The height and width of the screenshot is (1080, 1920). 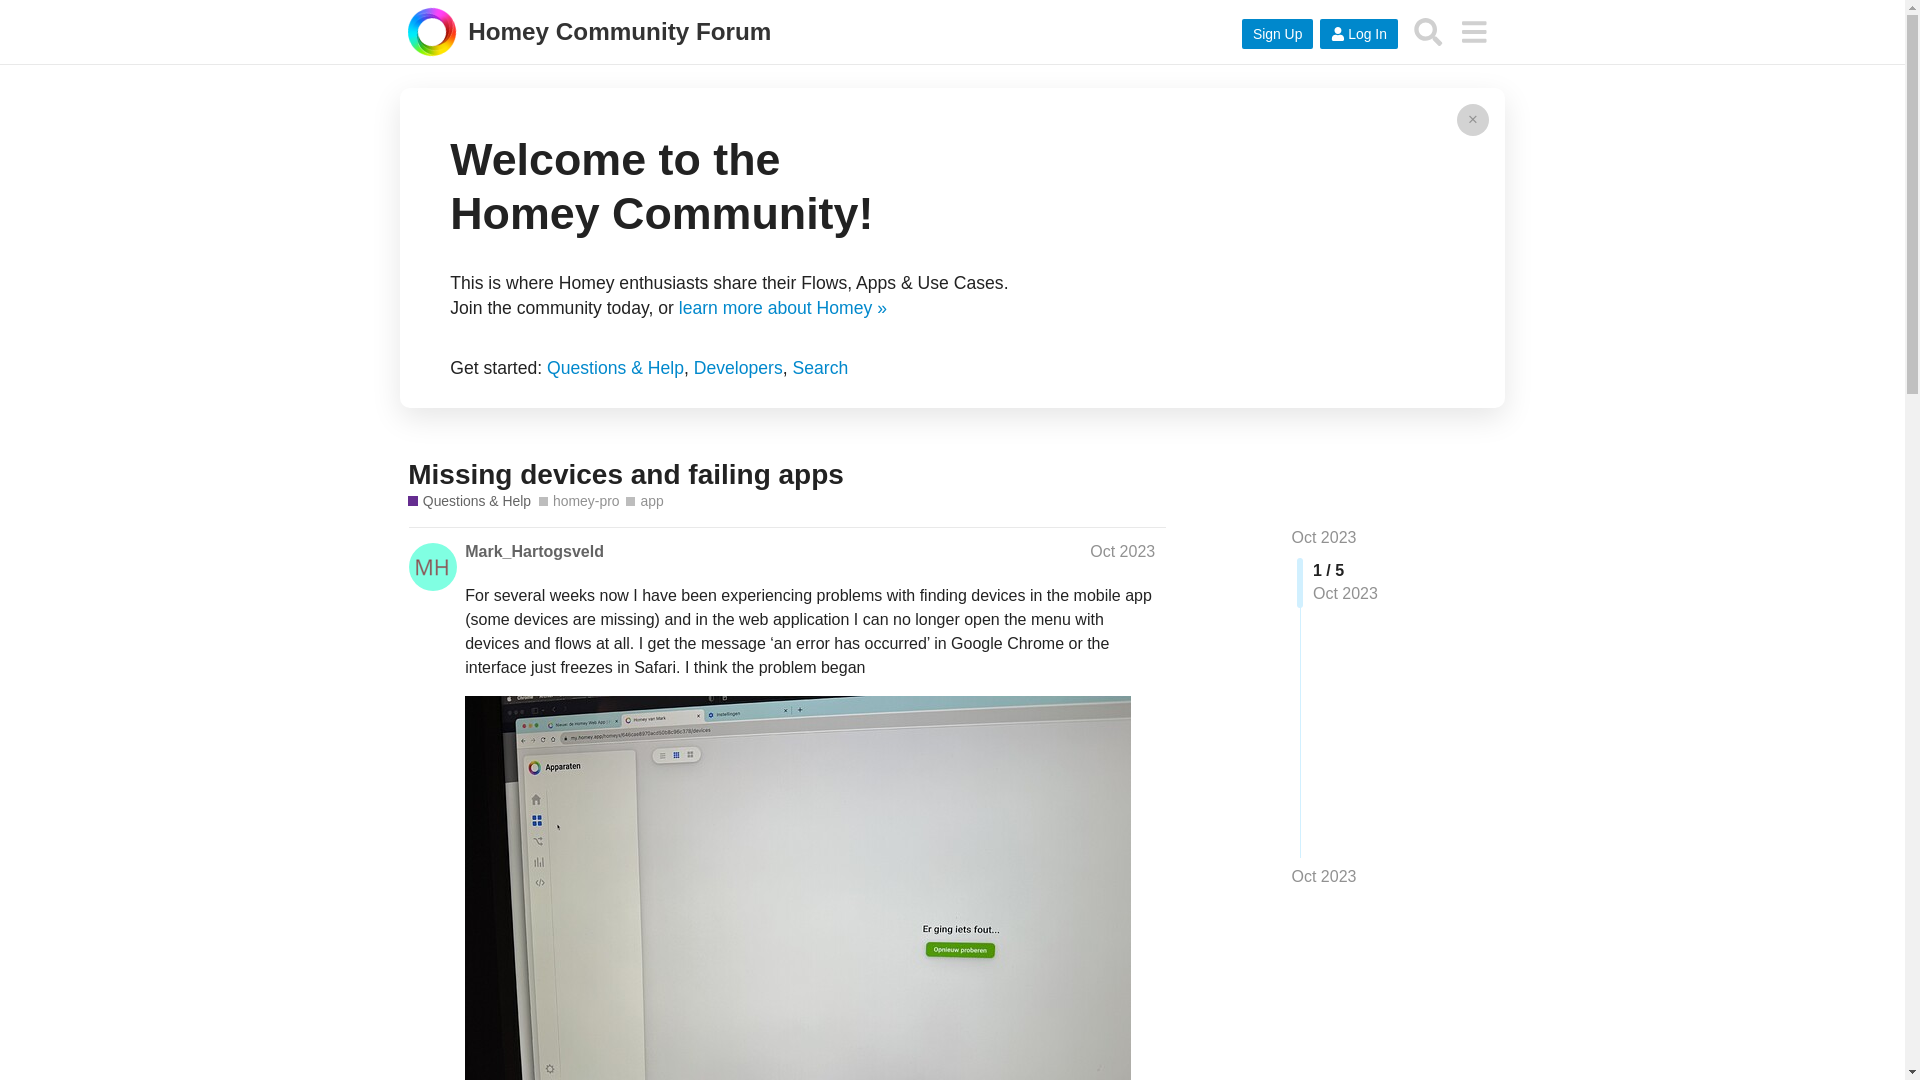 I want to click on Sign Up, so click(x=1278, y=34).